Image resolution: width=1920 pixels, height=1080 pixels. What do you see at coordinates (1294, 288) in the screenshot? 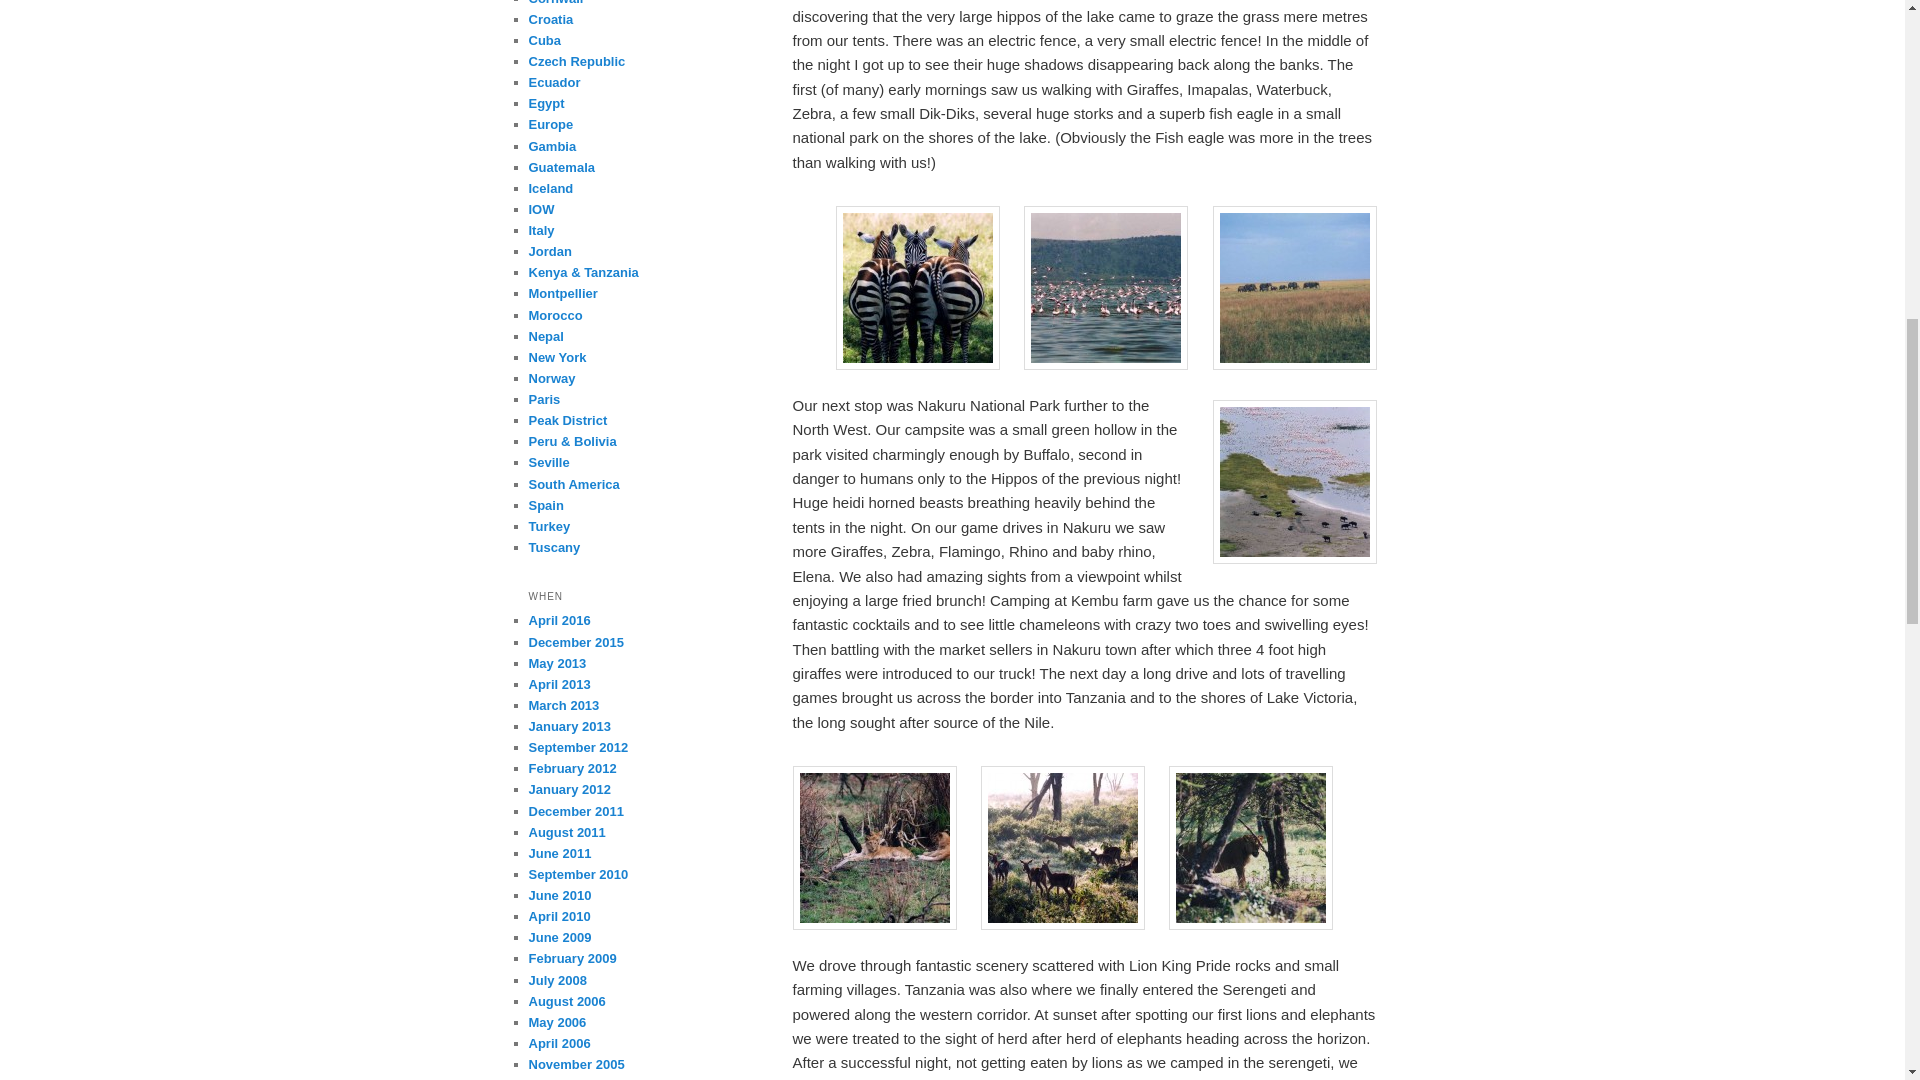
I see `herd of elephants` at bounding box center [1294, 288].